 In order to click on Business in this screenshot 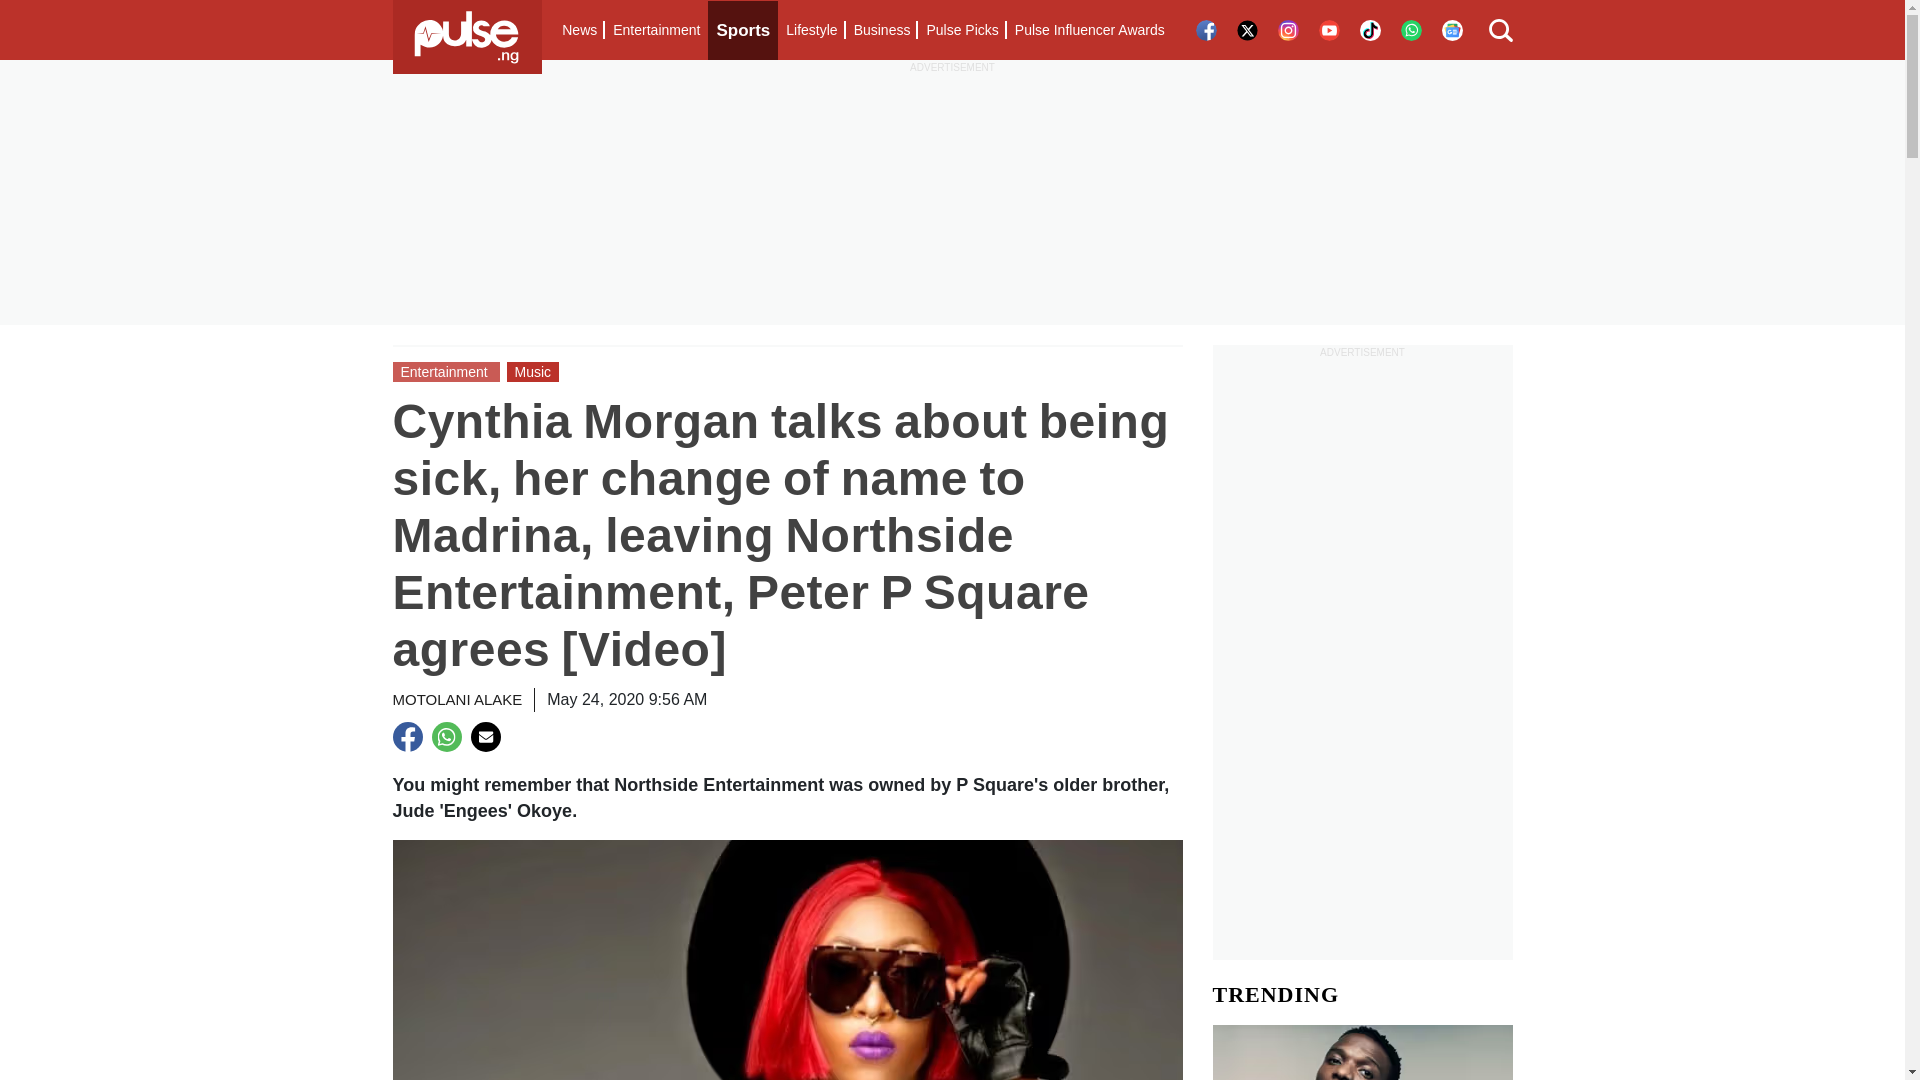, I will do `click(882, 30)`.